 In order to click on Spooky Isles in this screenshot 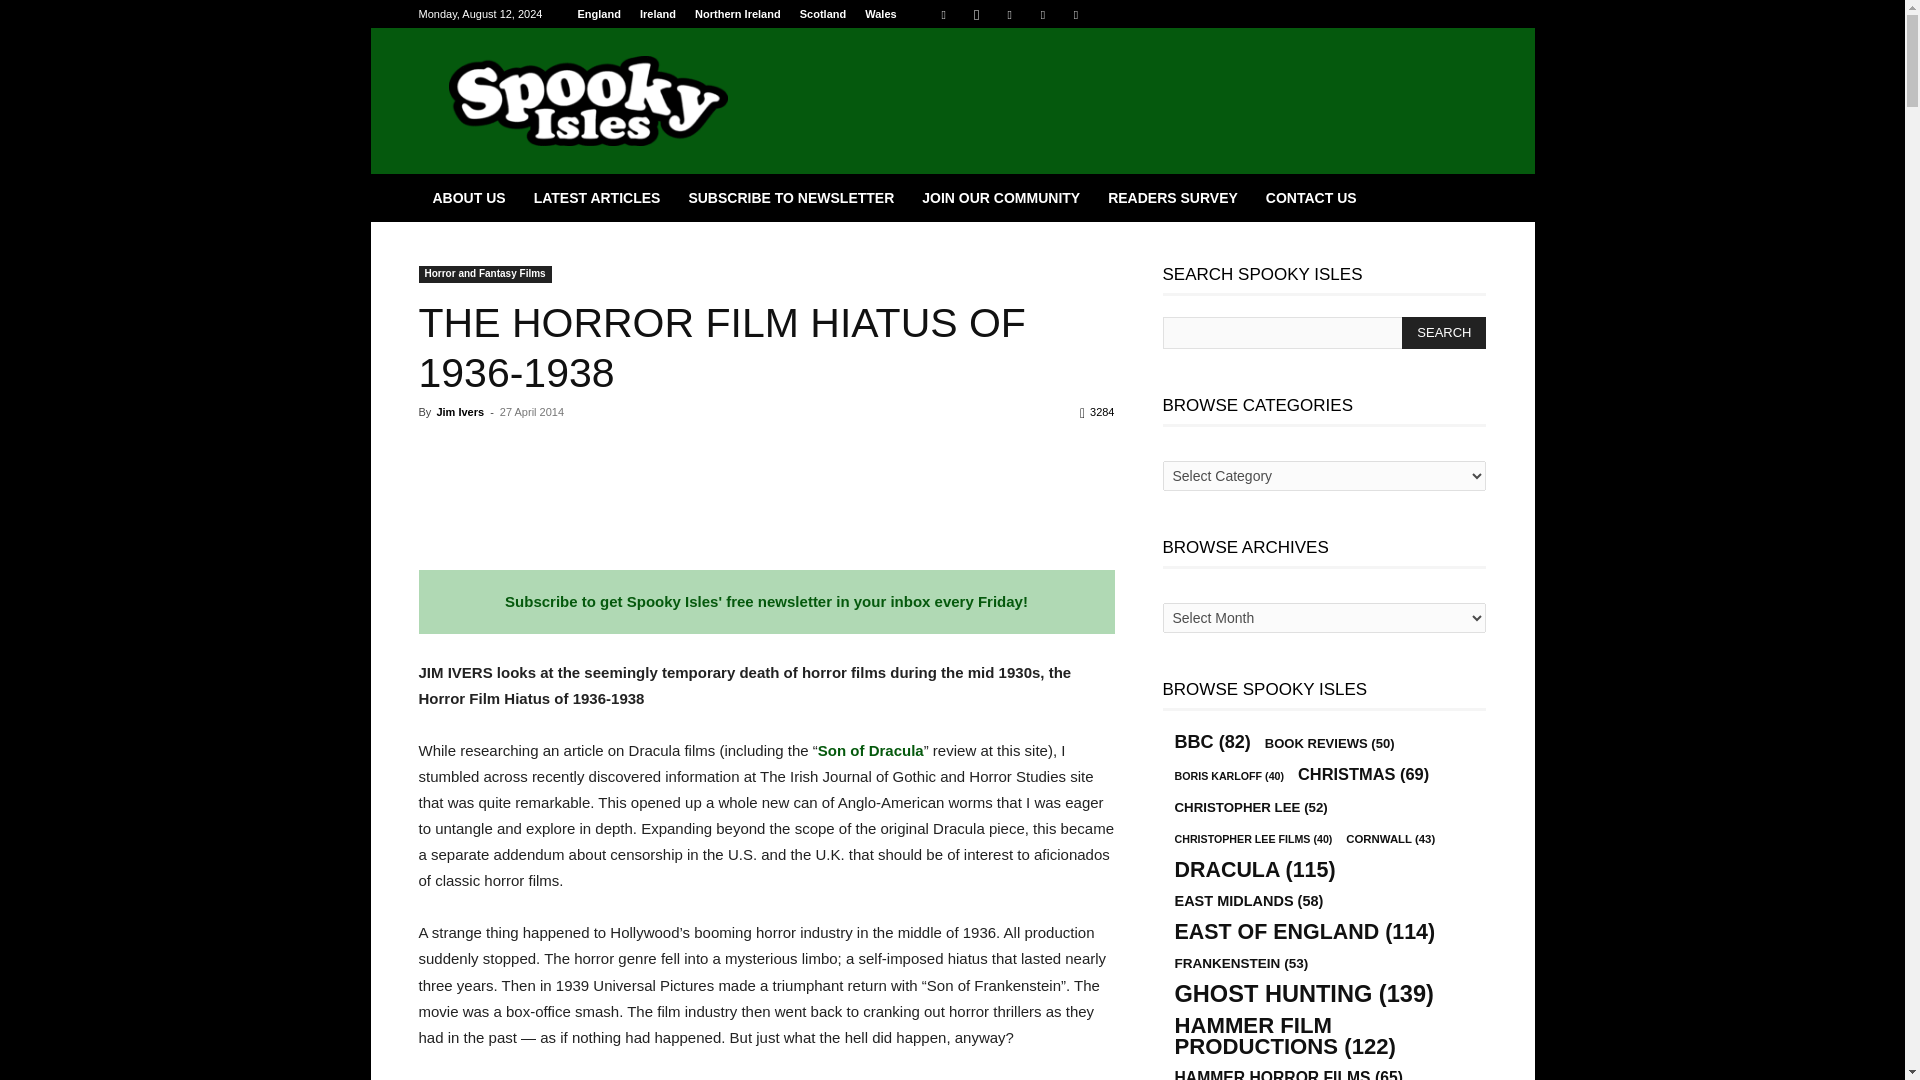, I will do `click(588, 100)`.